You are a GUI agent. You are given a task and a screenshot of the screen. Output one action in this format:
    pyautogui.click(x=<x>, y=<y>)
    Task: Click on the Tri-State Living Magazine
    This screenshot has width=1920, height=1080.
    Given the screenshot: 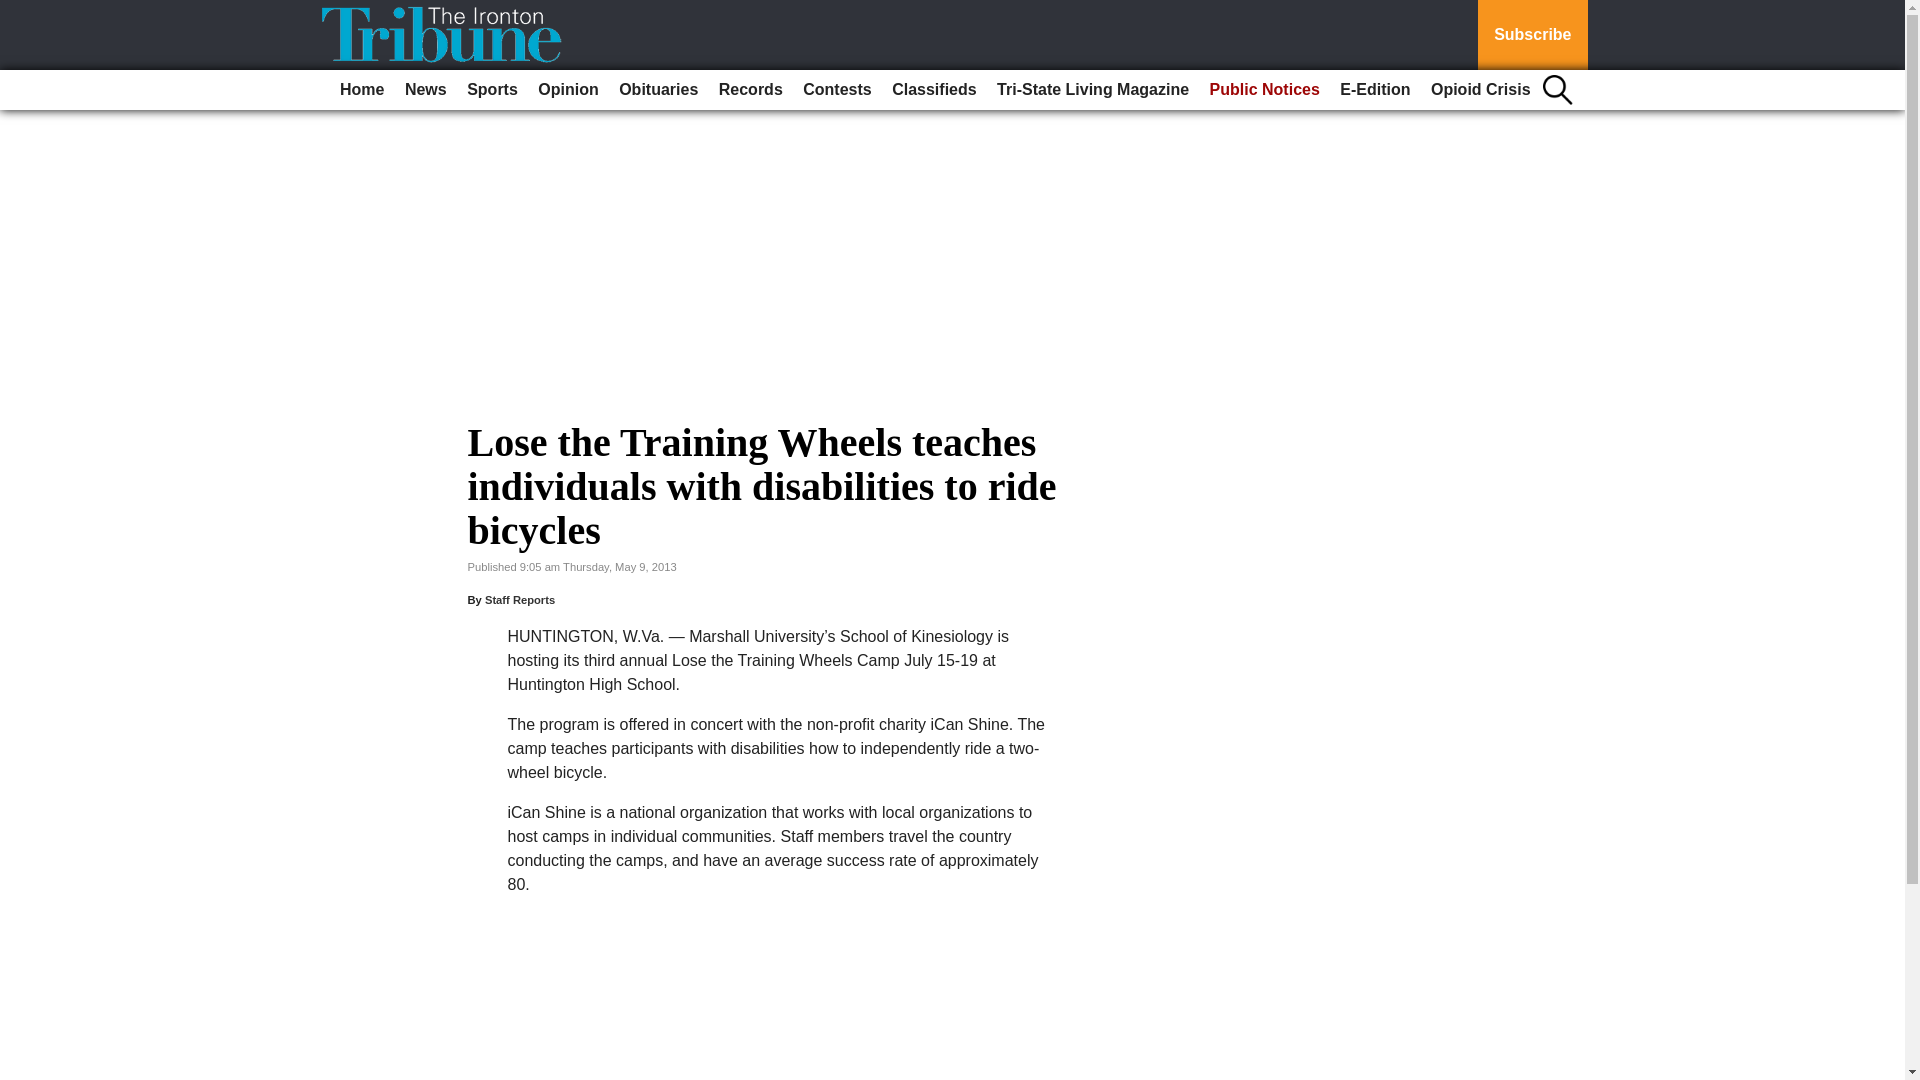 What is the action you would take?
    pyautogui.click(x=1092, y=90)
    